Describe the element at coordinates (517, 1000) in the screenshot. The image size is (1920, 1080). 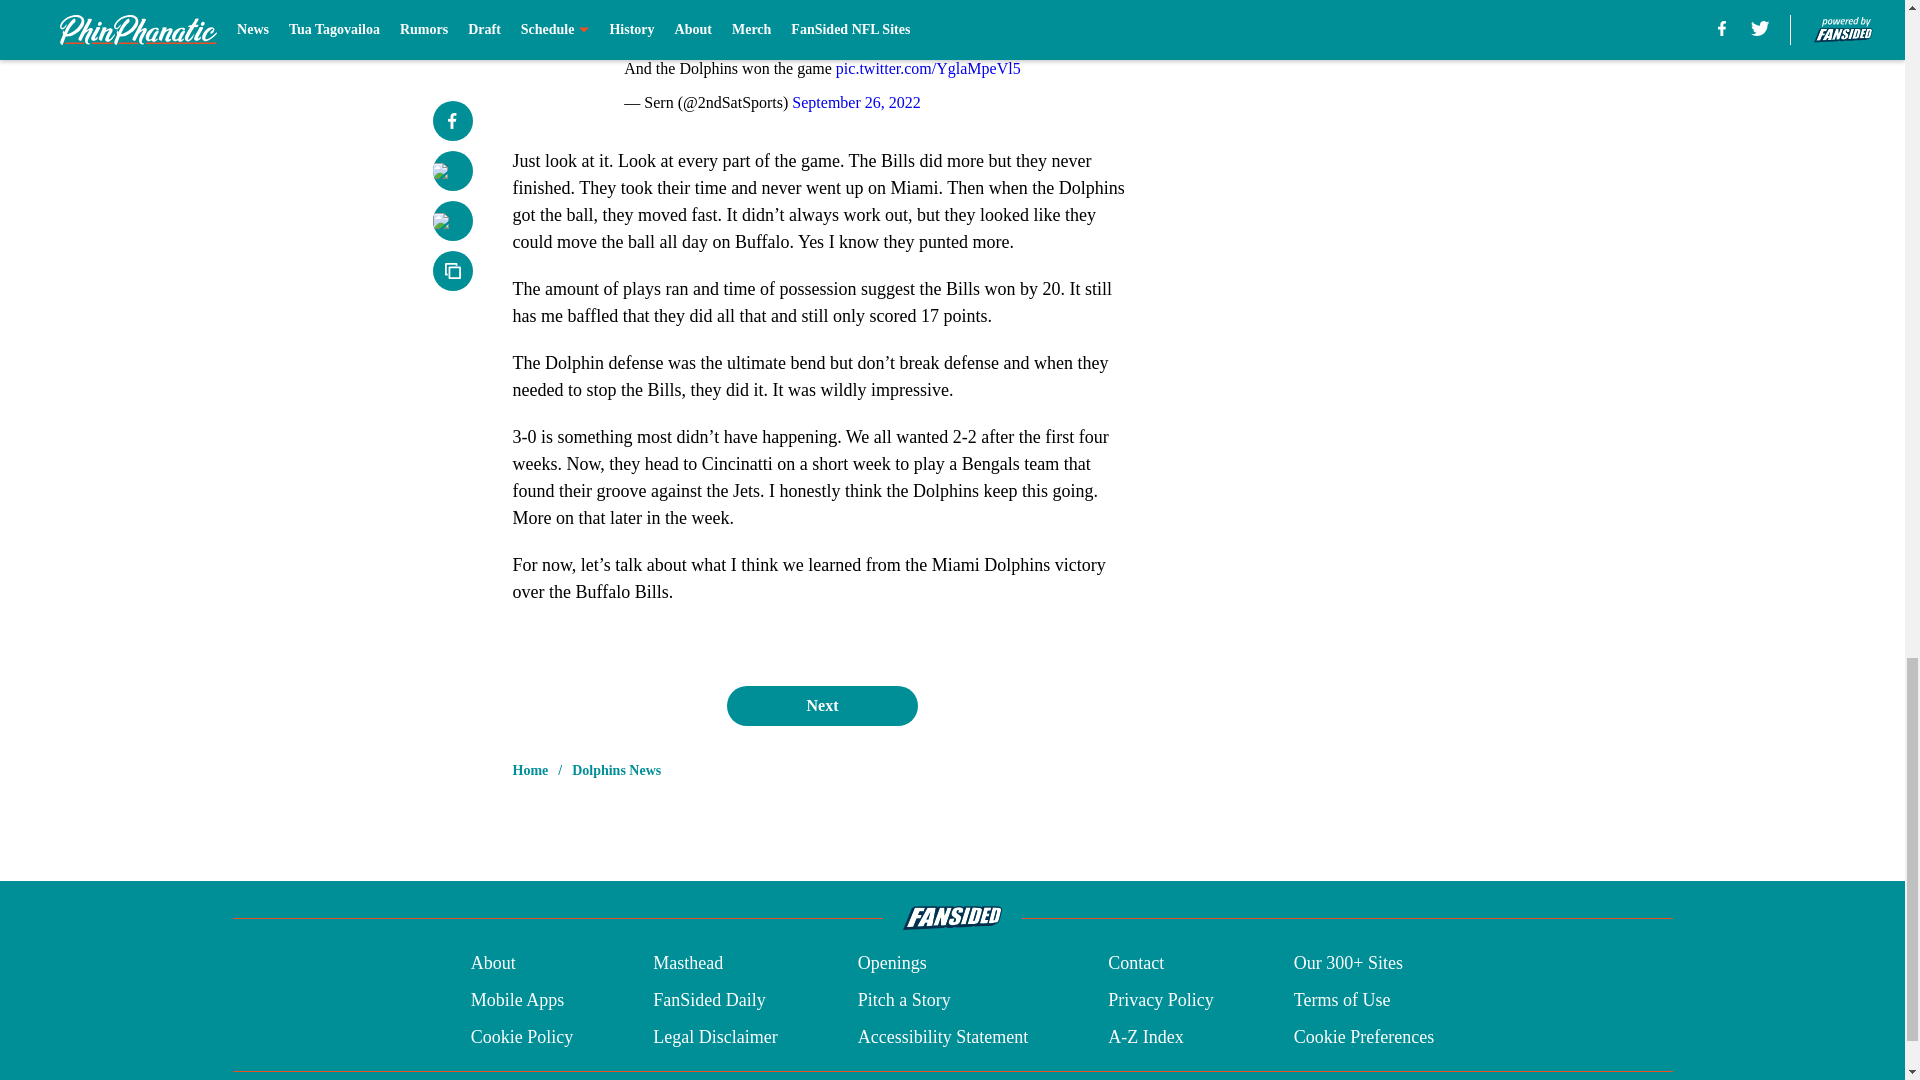
I see `Mobile Apps` at that location.